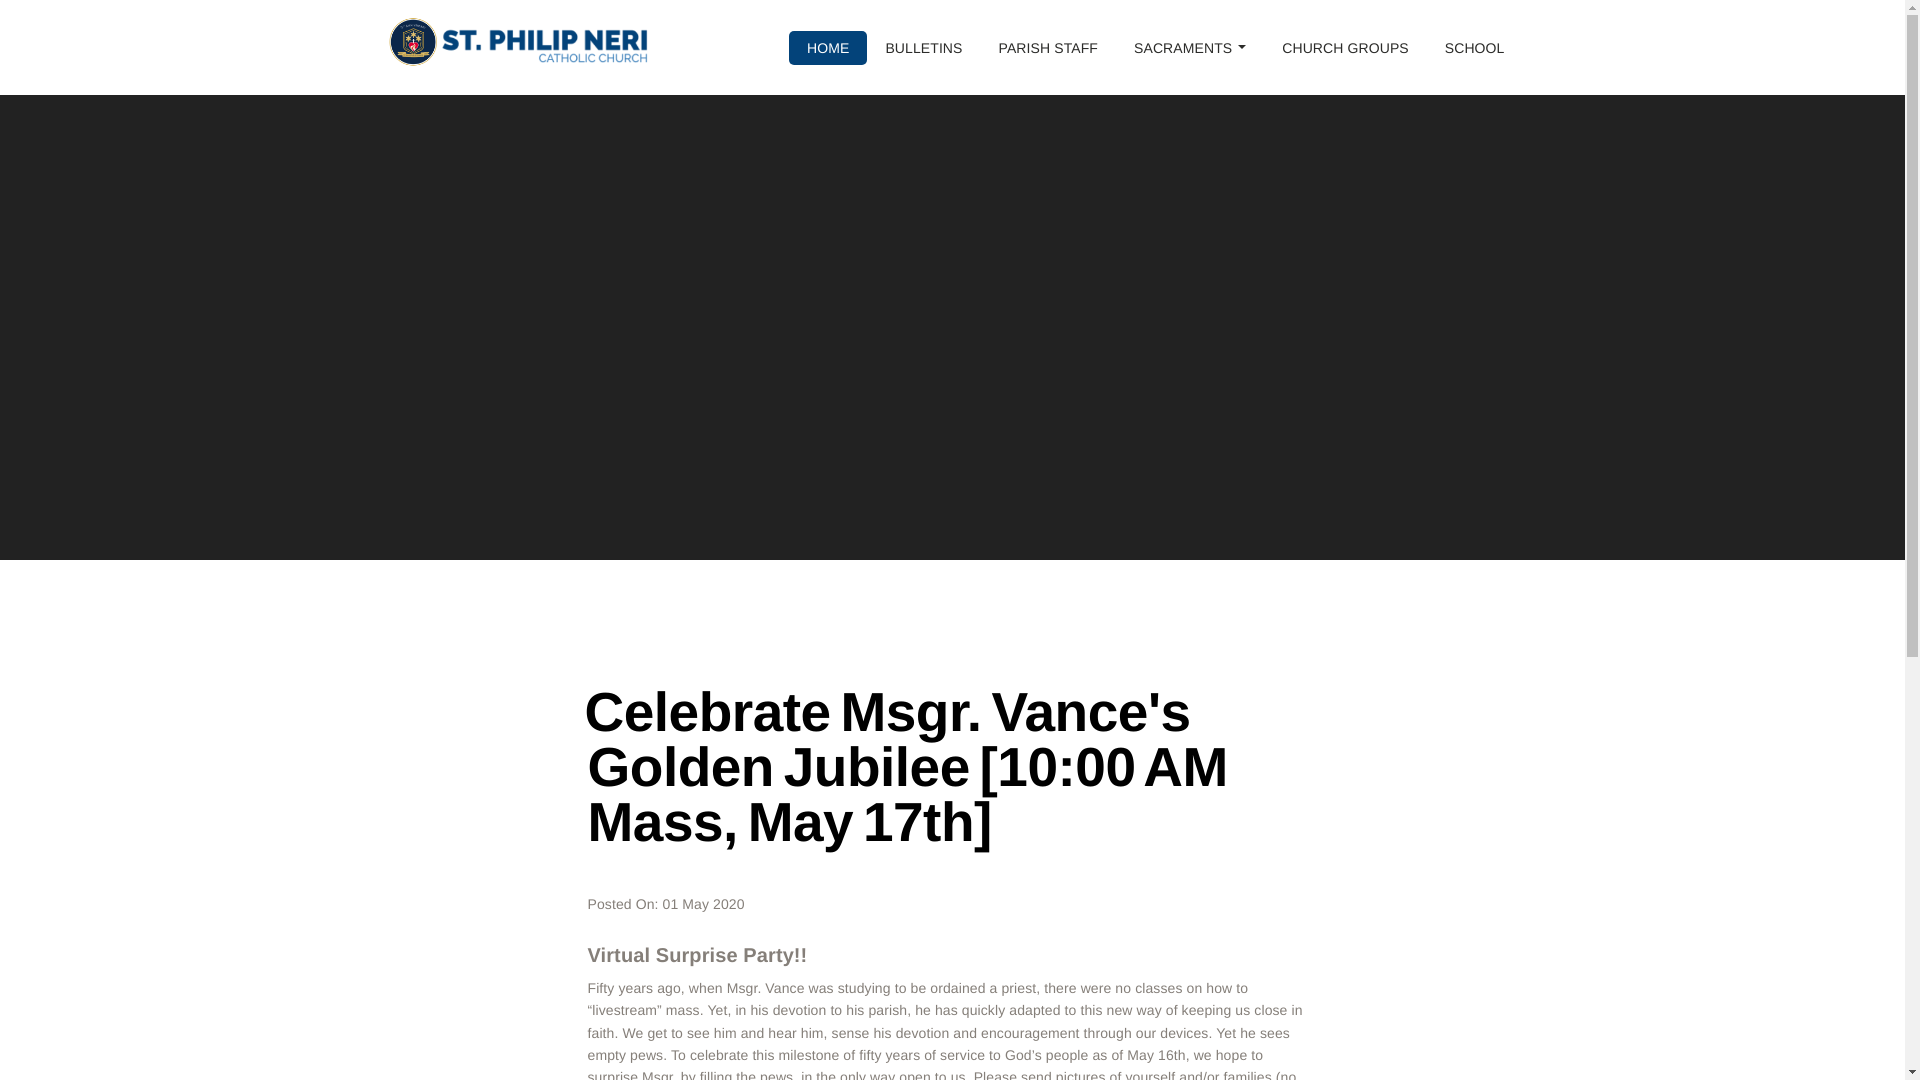  I want to click on CHURCH GROUPS, so click(1344, 48).